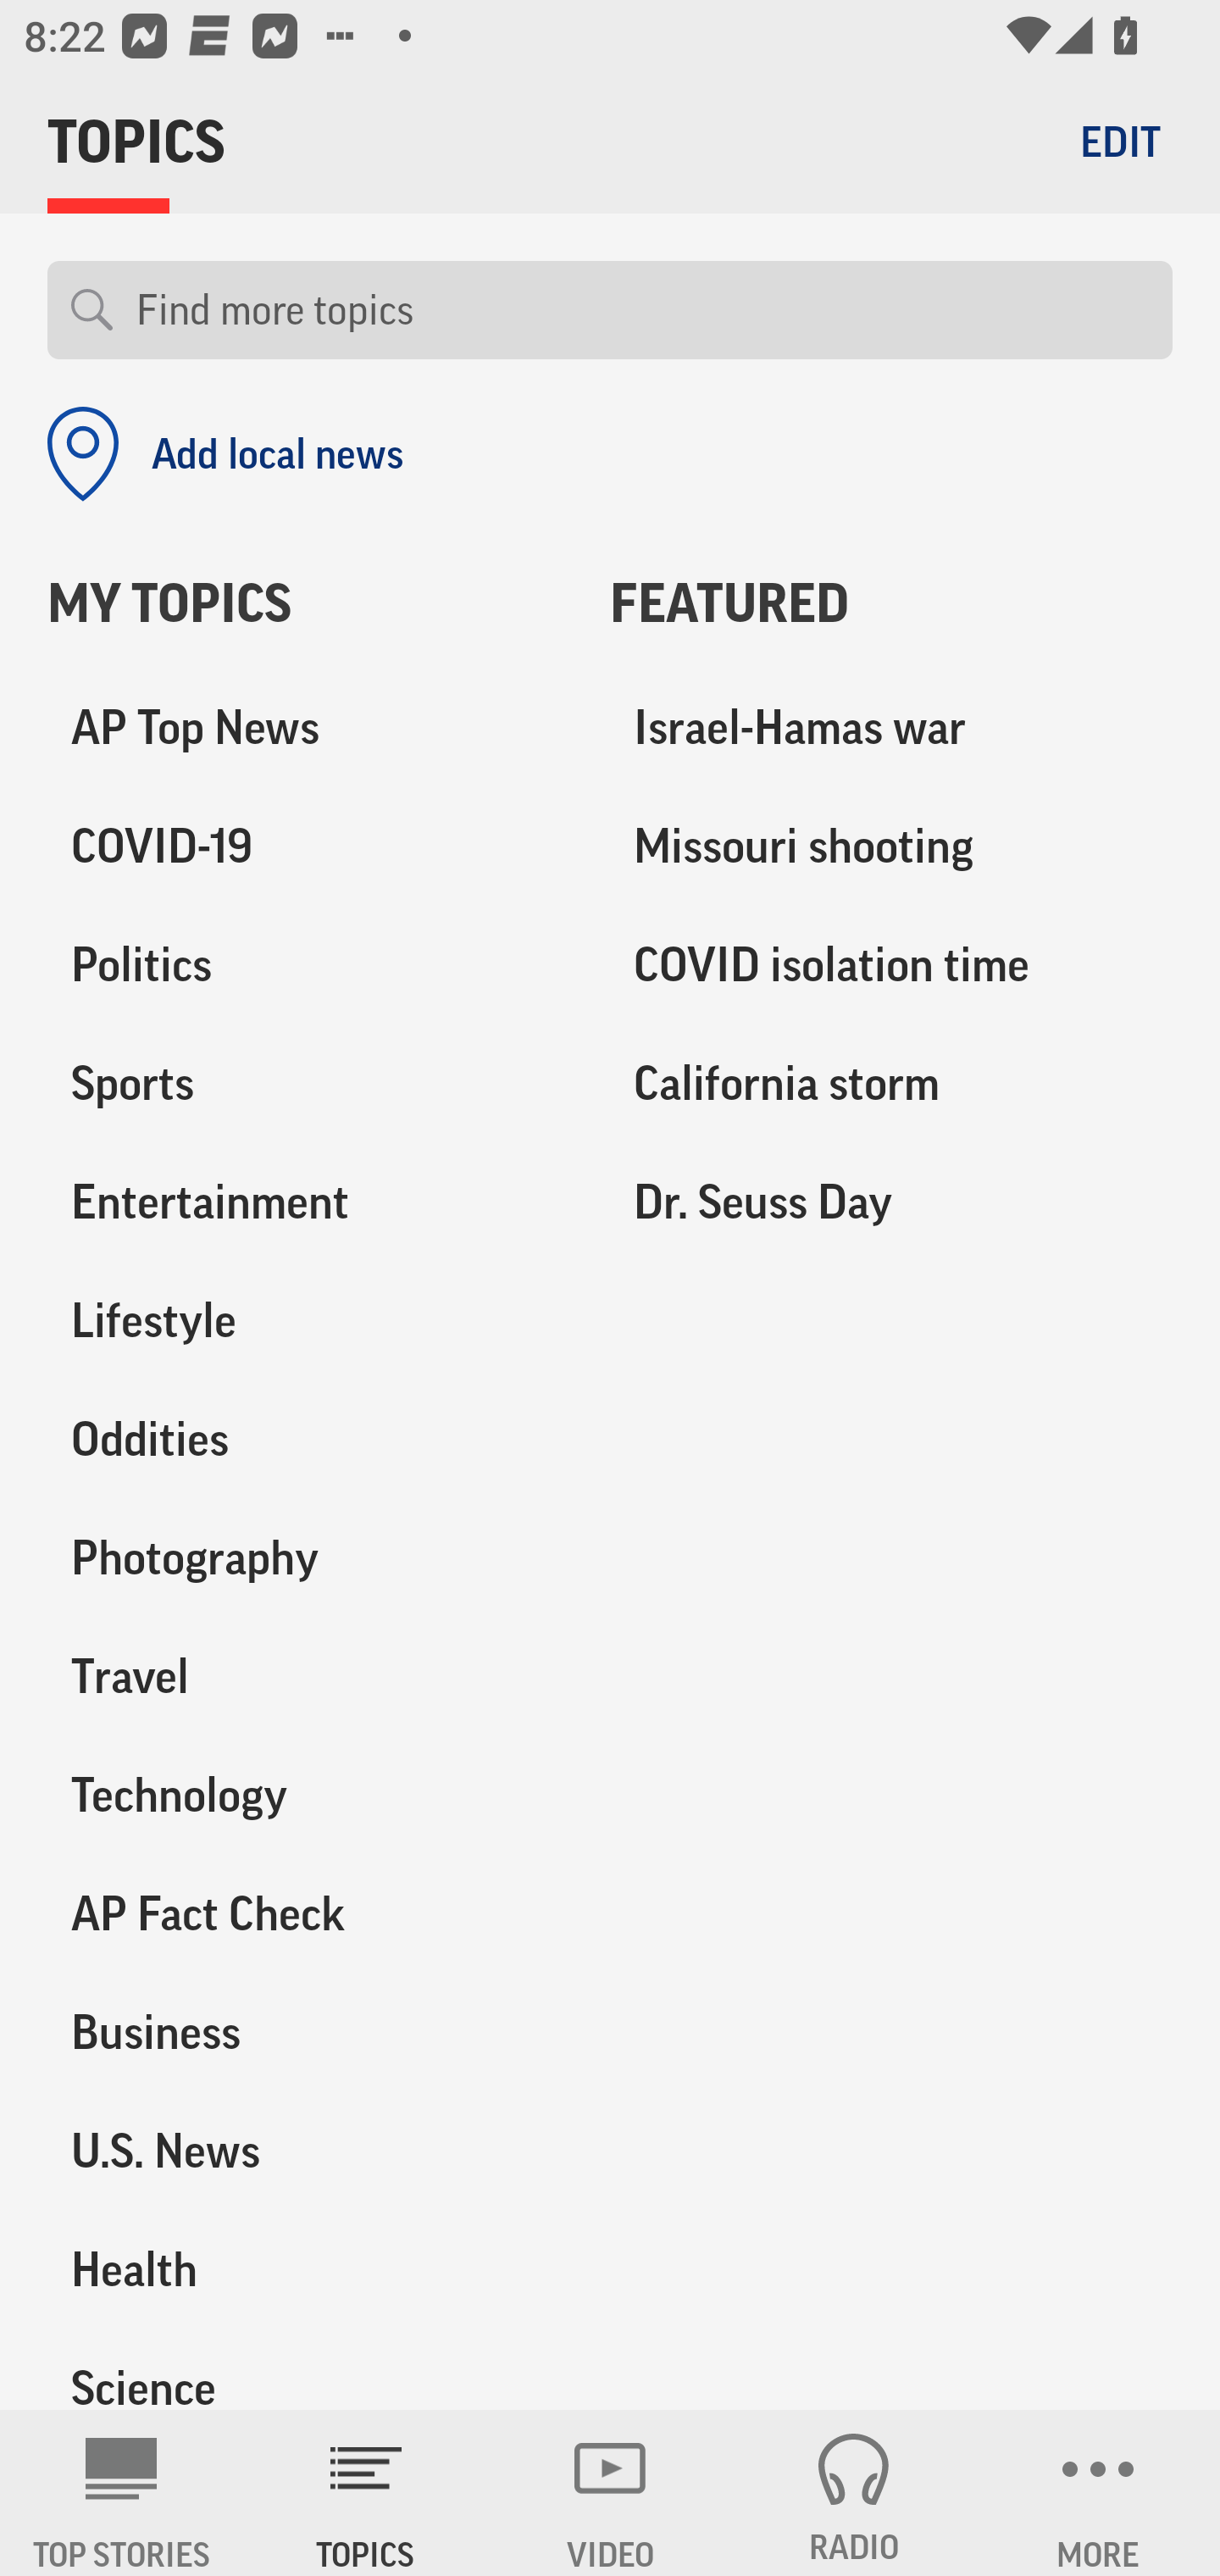  I want to click on AP News TOP STORIES, so click(122, 2493).